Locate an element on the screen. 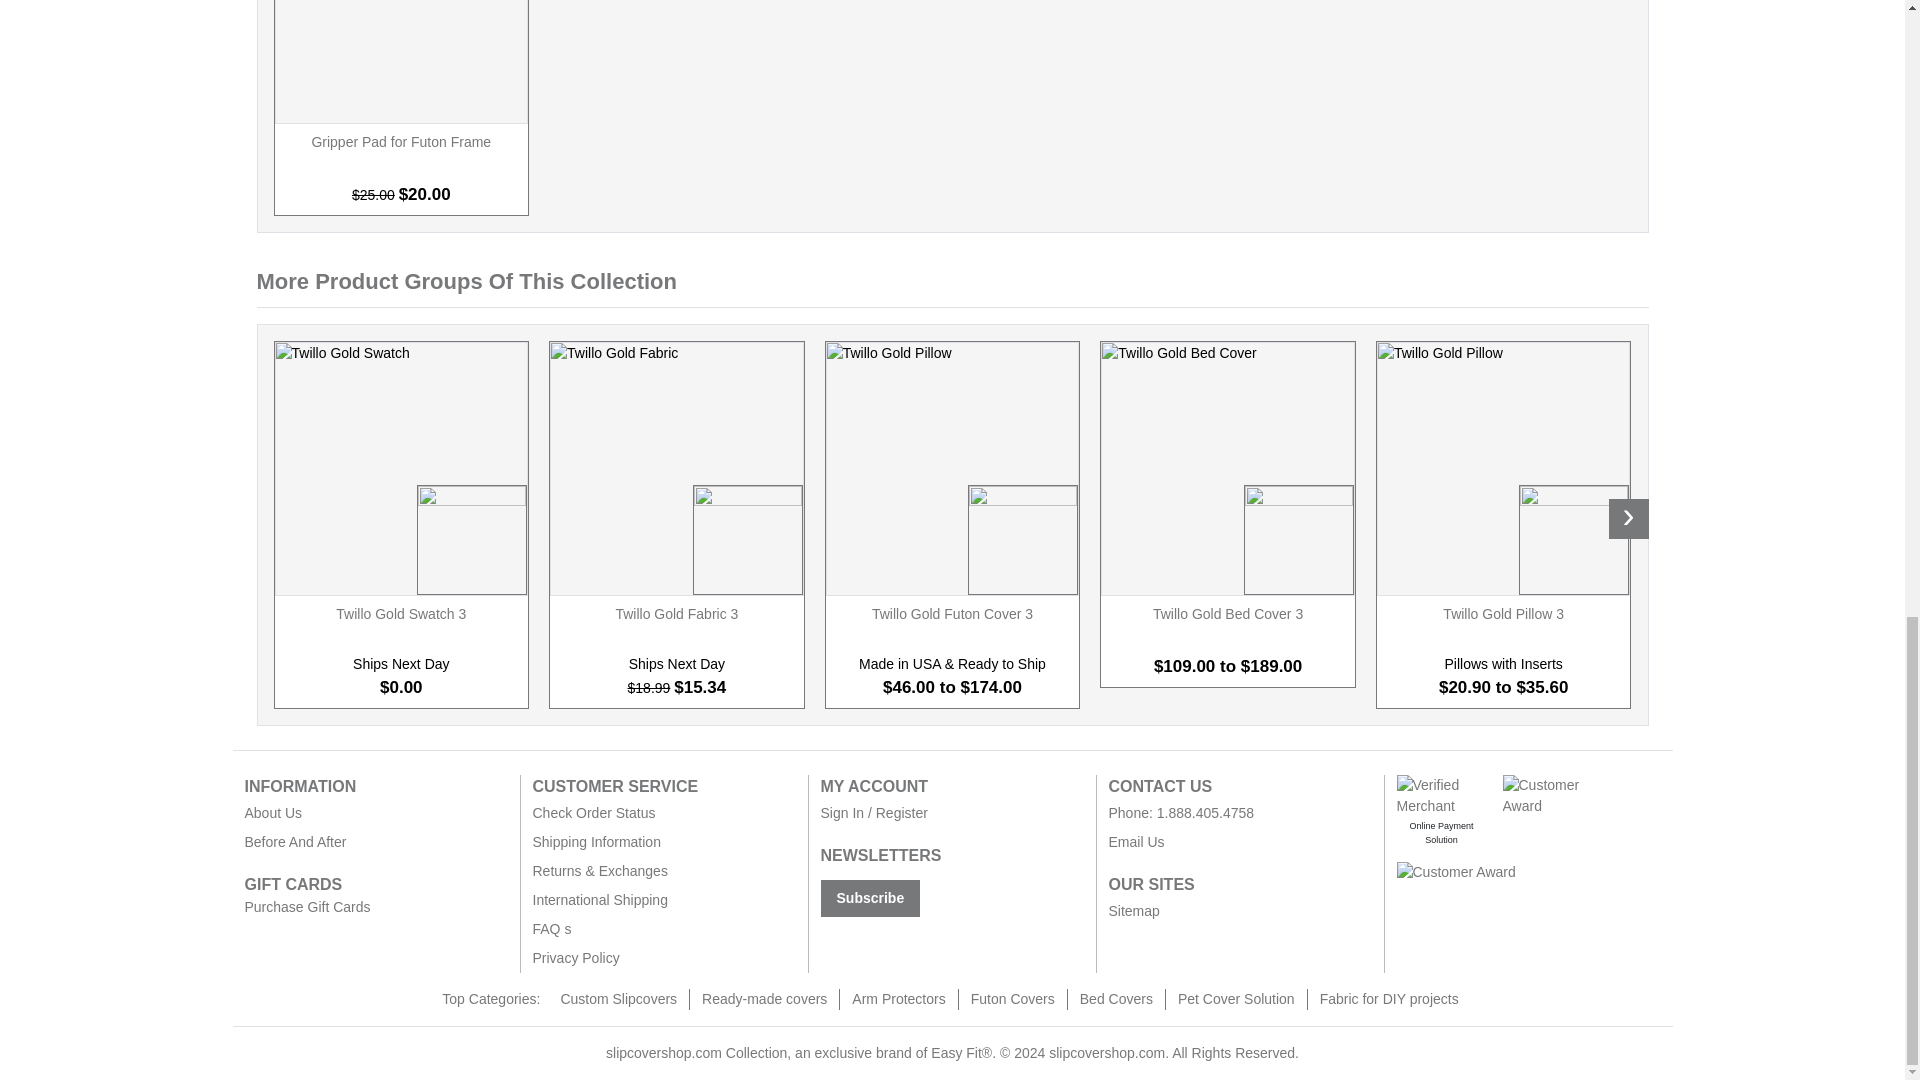 The width and height of the screenshot is (1920, 1080). Show details for Twillo Gold Swatch 3 is located at coordinates (402, 469).